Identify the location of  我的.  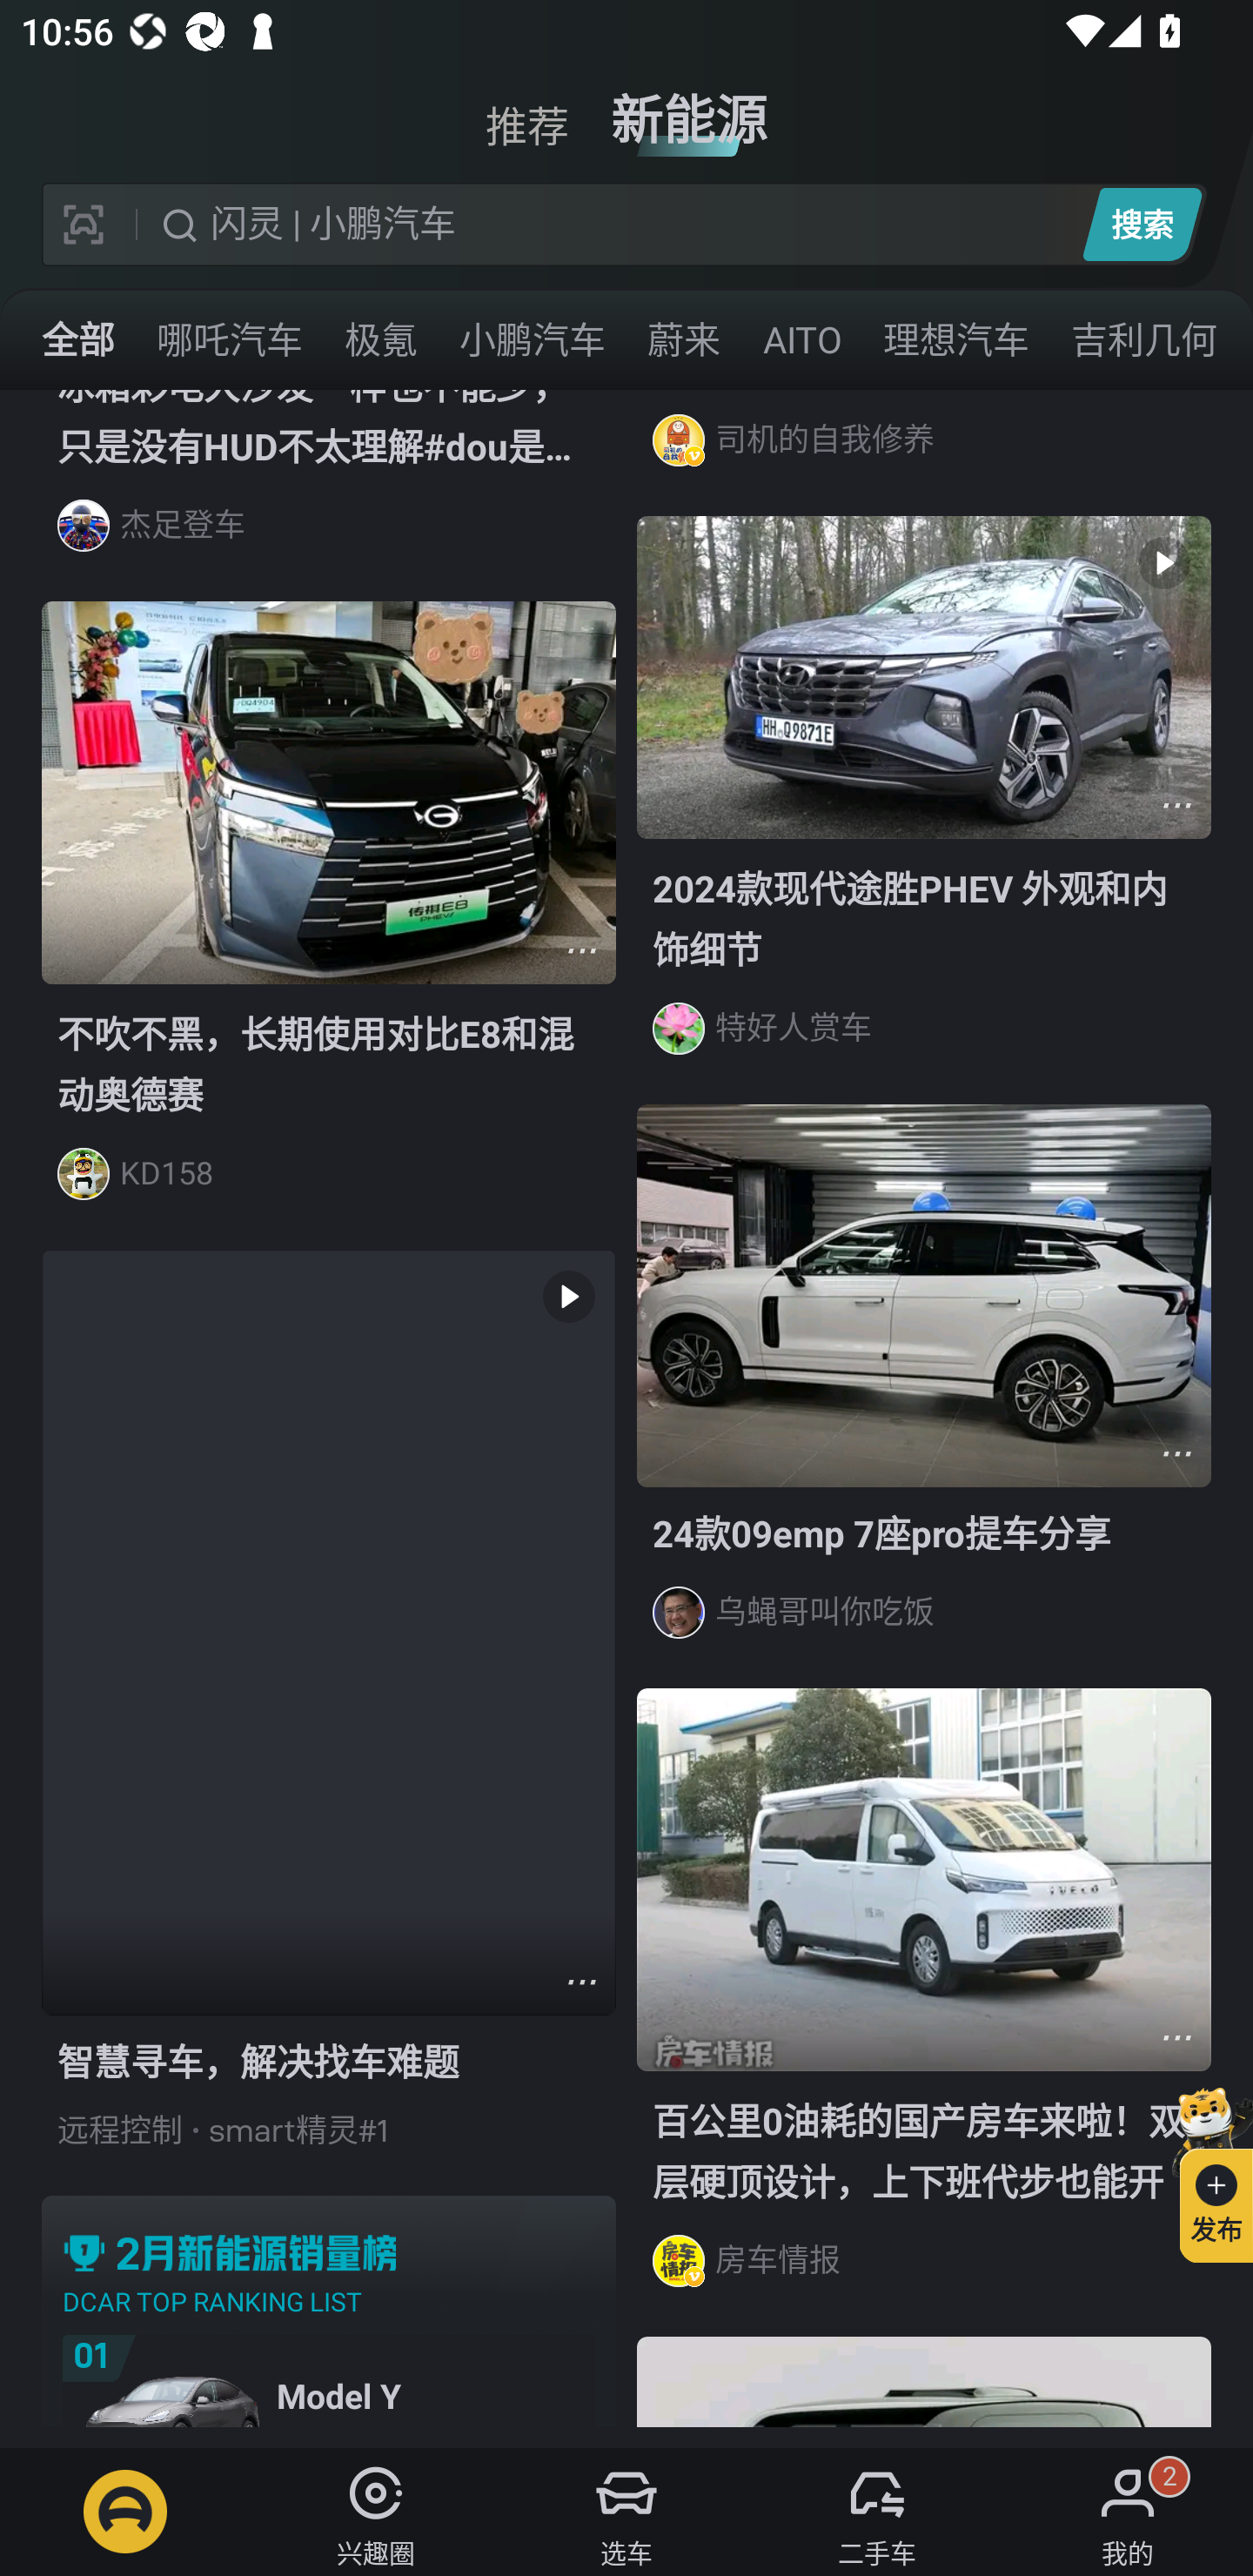
(1128, 2512).